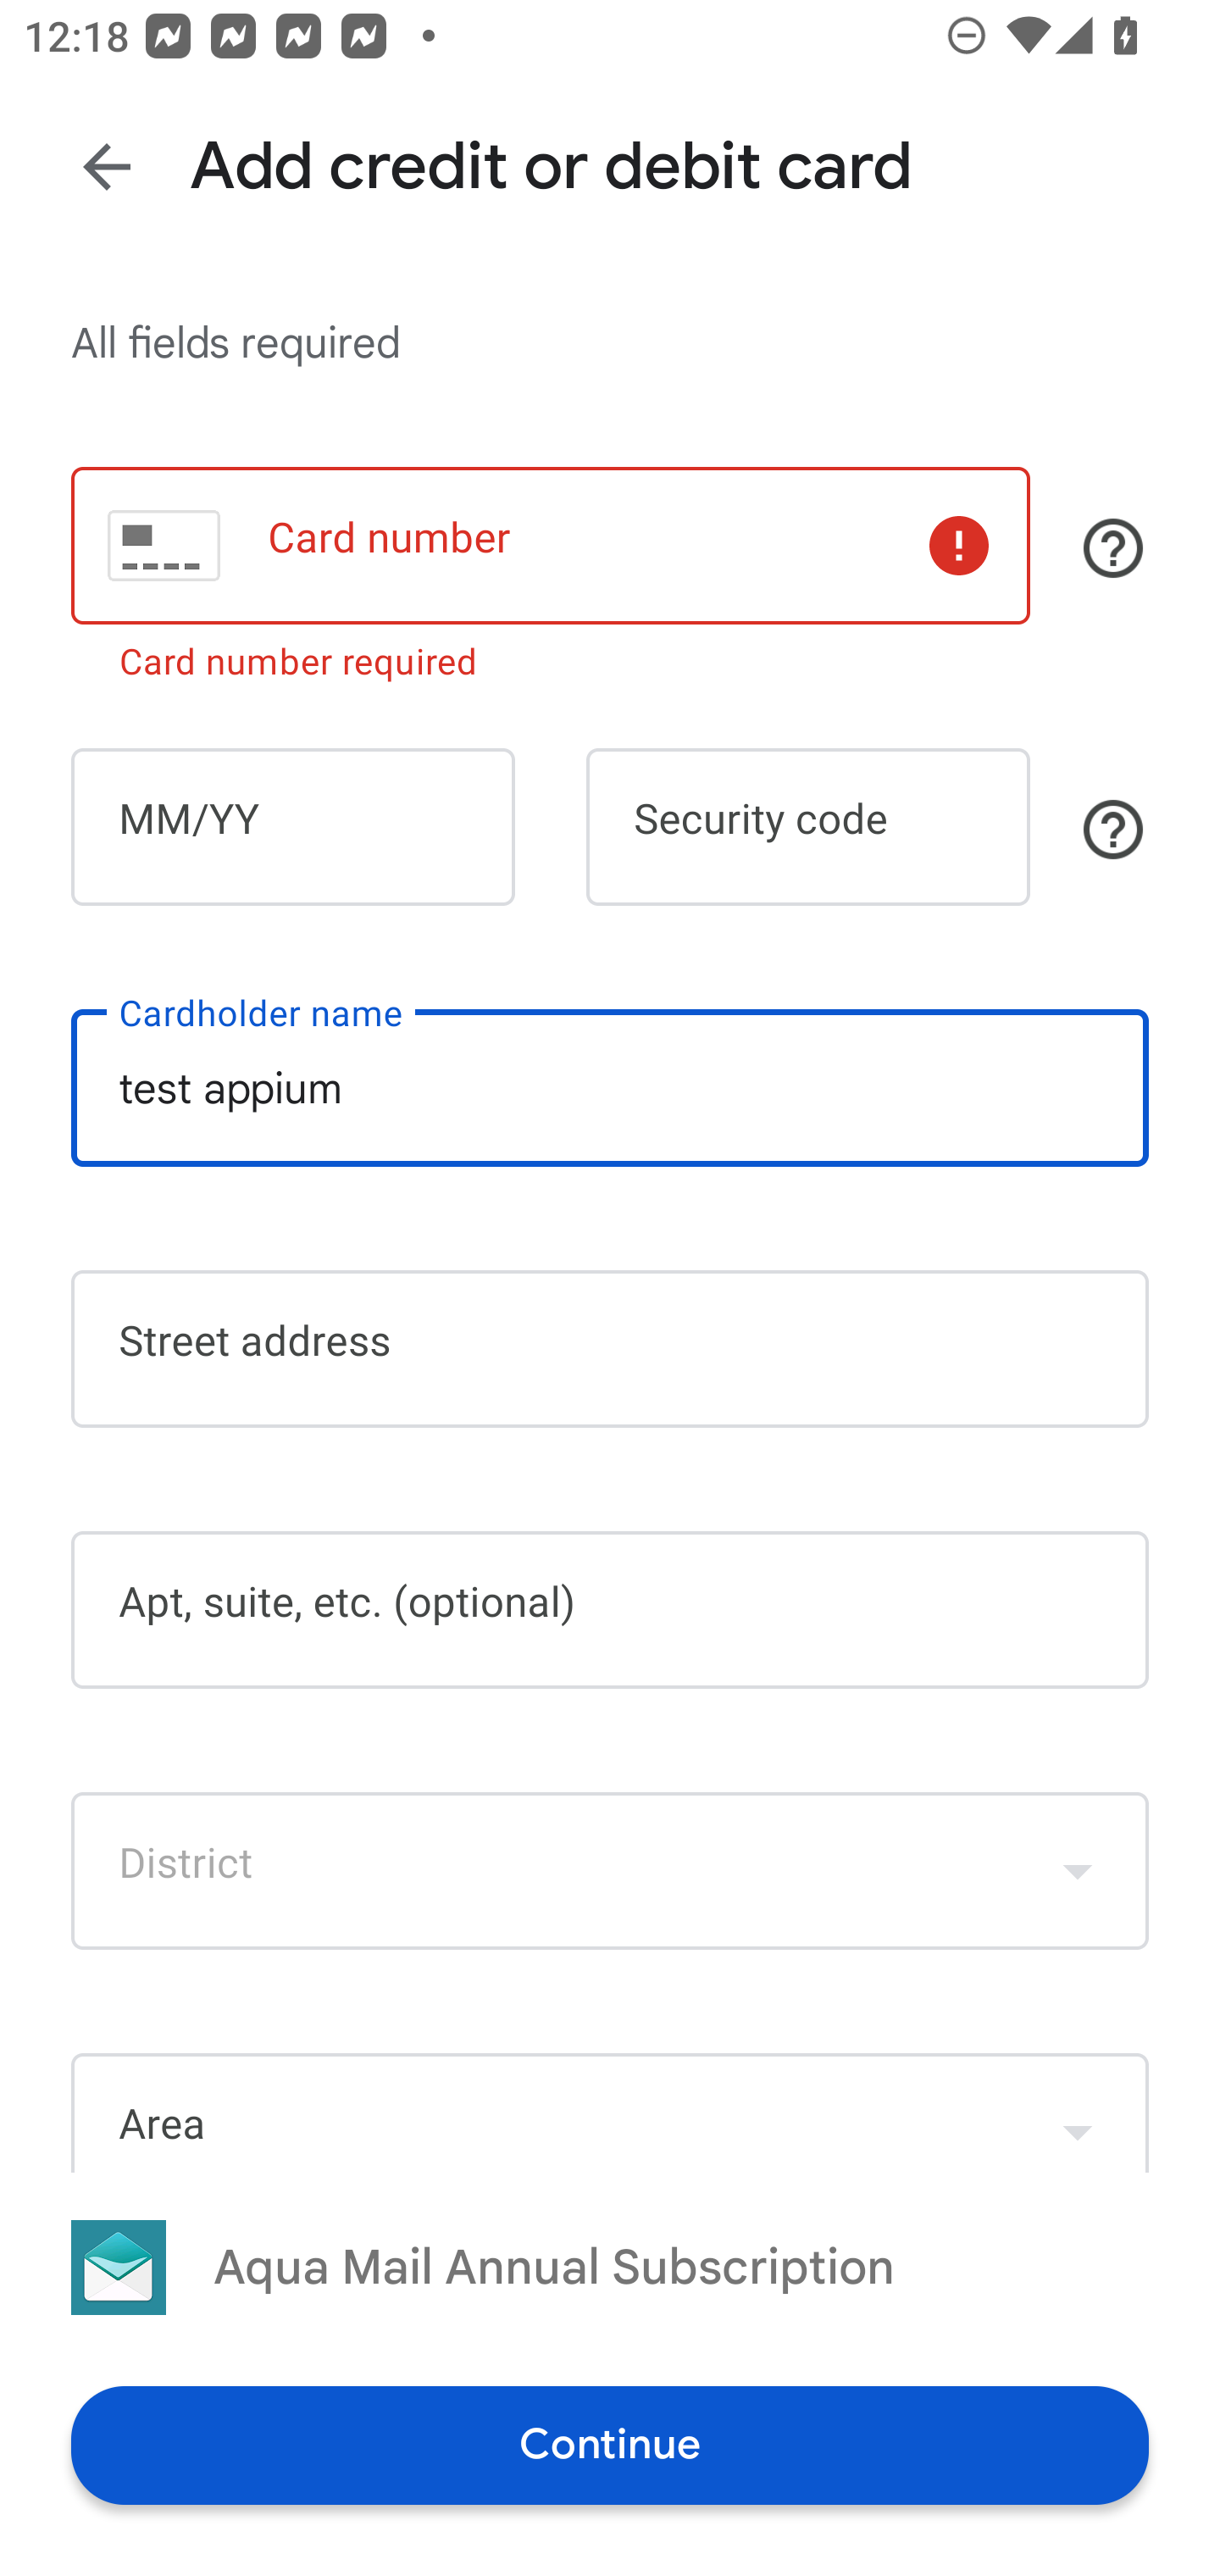 The height and width of the screenshot is (2576, 1220). I want to click on Expiration date, 2 digit month, 2 digit year, so click(292, 827).